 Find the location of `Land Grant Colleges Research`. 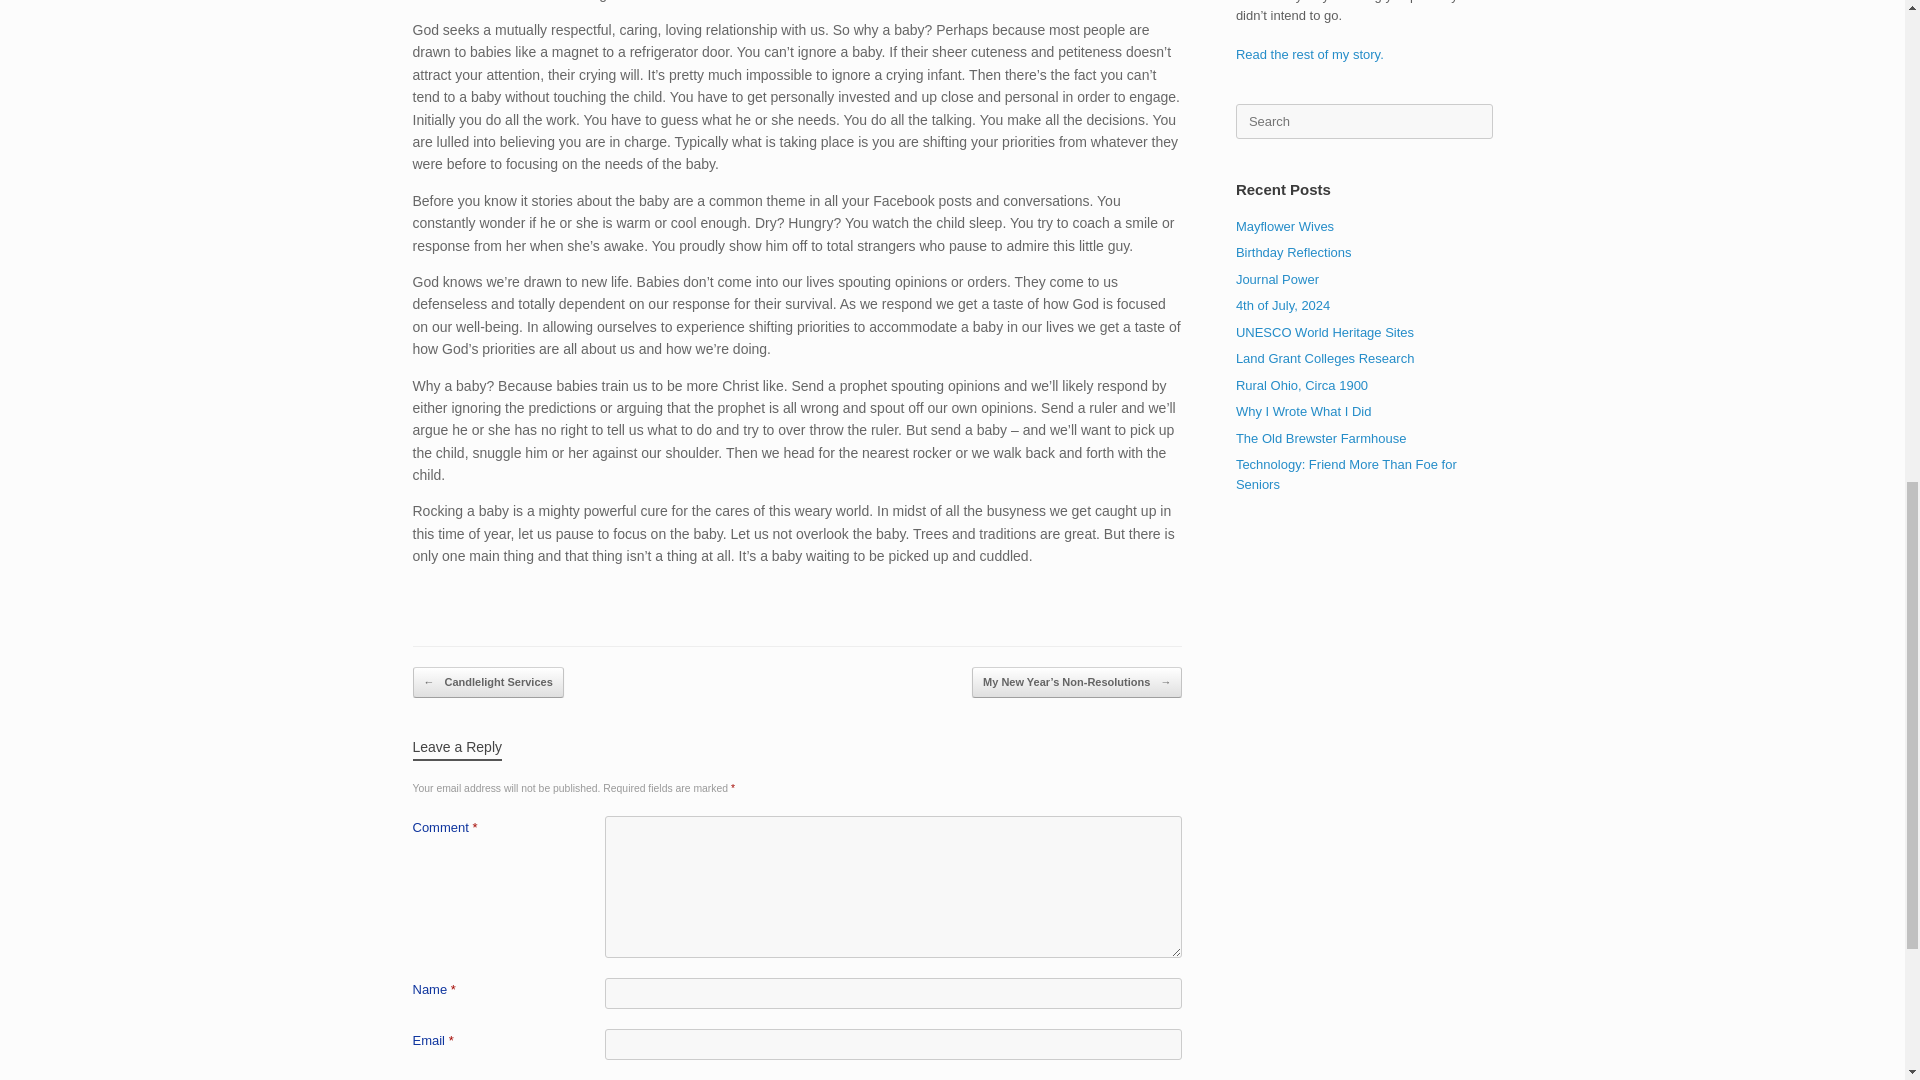

Land Grant Colleges Research is located at coordinates (1326, 358).